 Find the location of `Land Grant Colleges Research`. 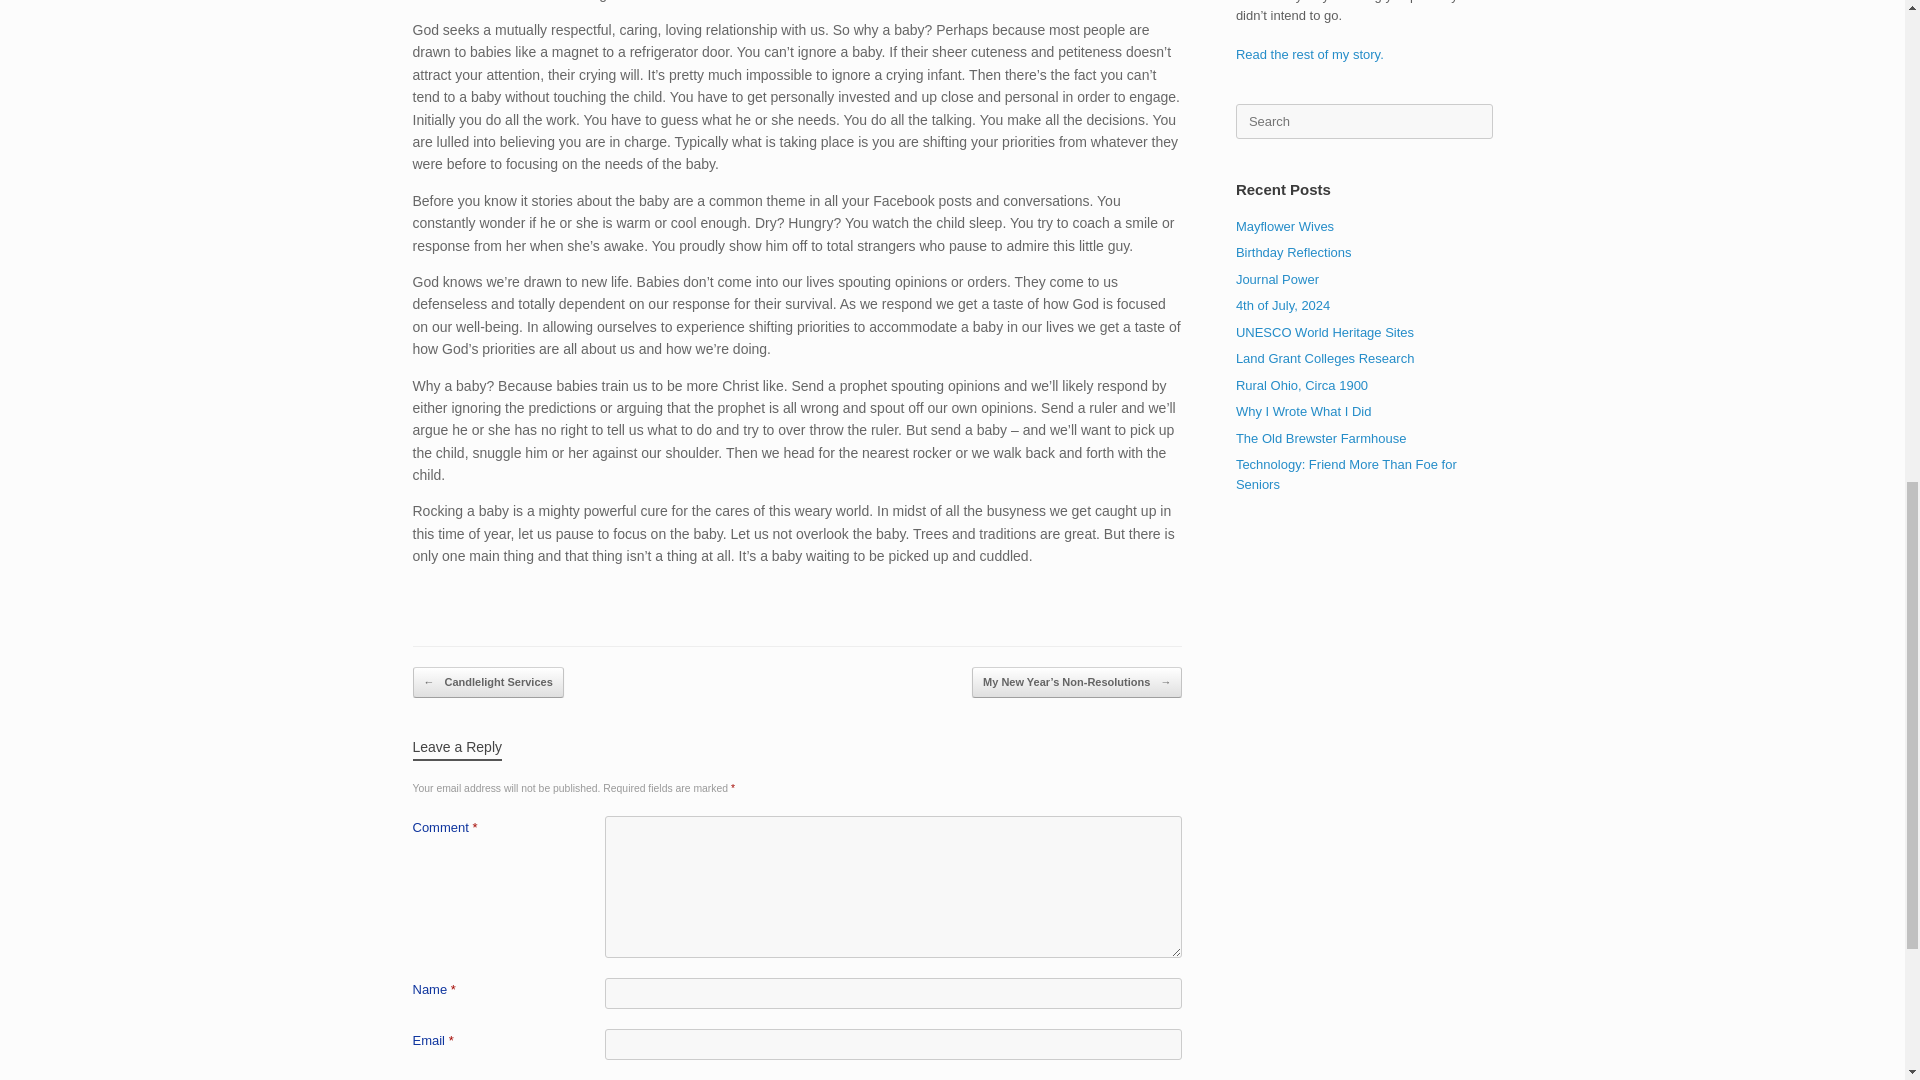

Land Grant Colleges Research is located at coordinates (1326, 358).